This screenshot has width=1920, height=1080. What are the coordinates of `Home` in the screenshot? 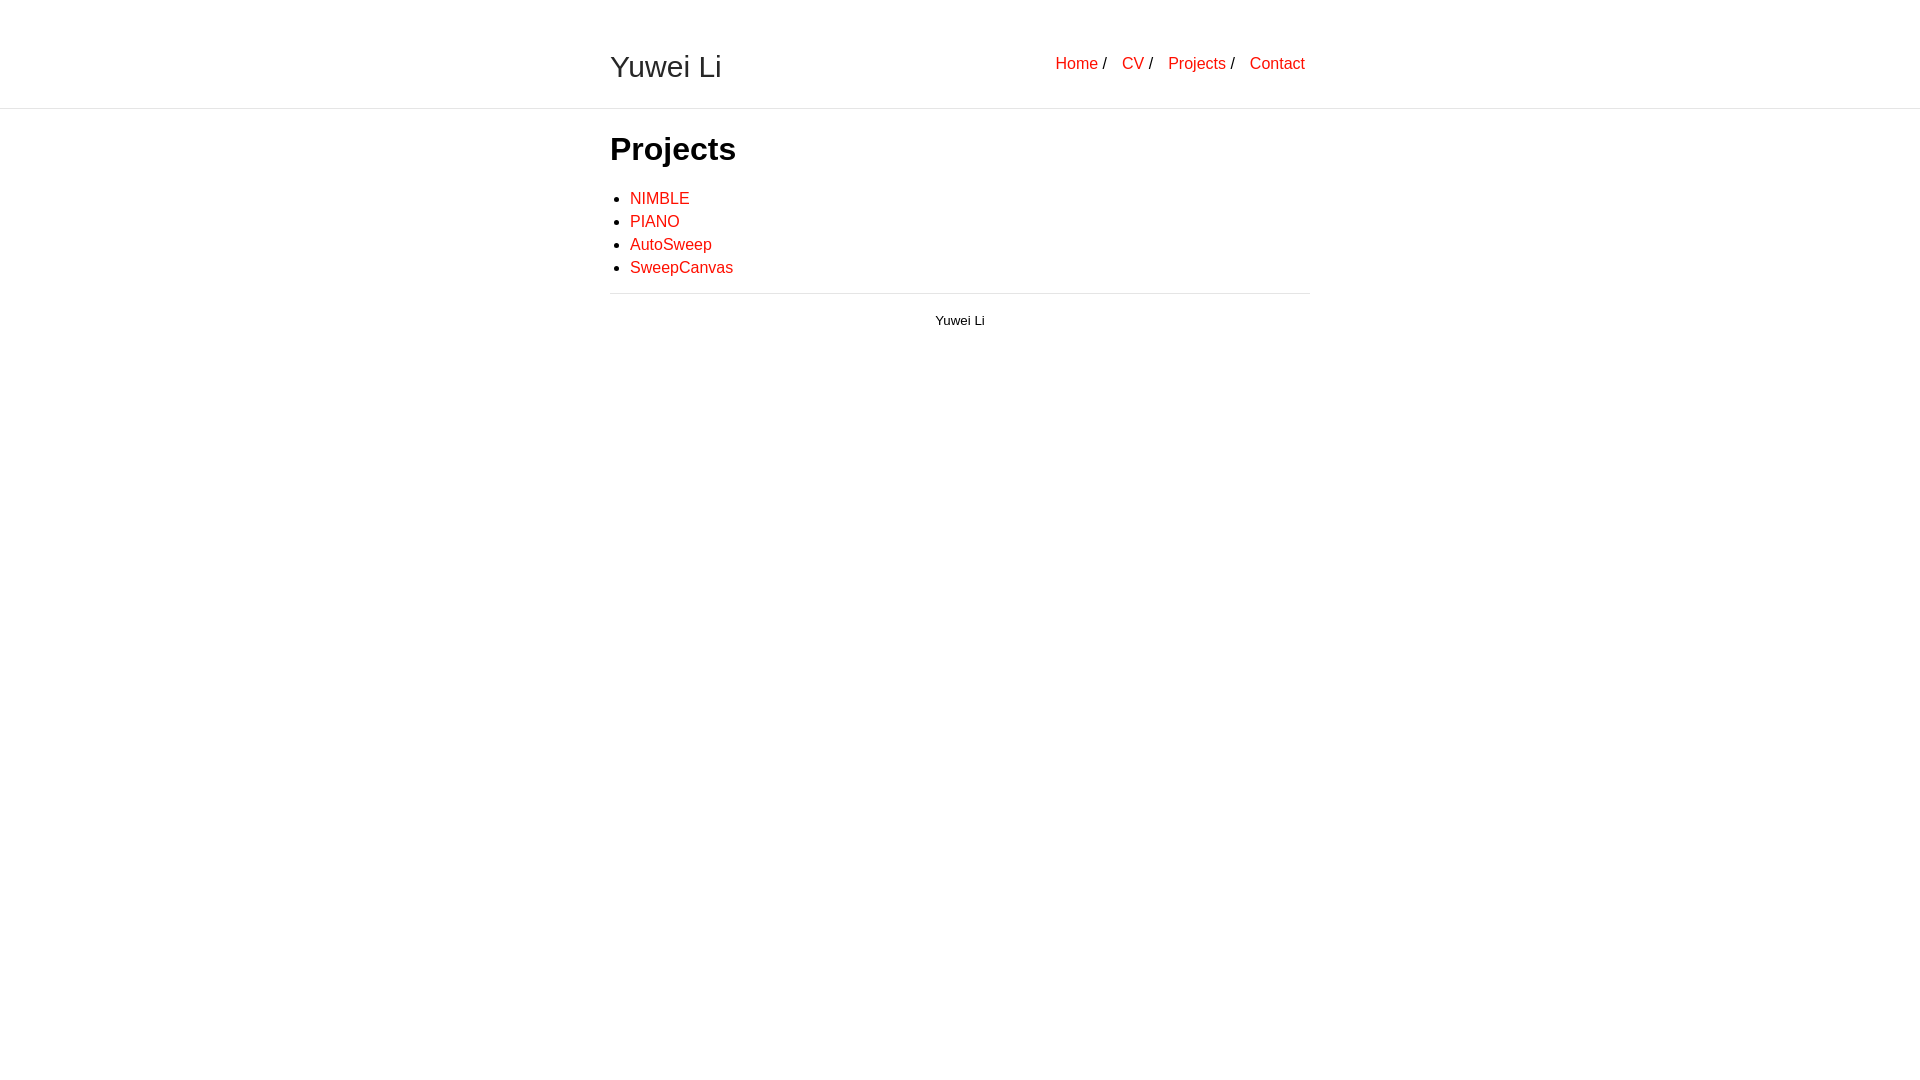 It's located at (1076, 64).